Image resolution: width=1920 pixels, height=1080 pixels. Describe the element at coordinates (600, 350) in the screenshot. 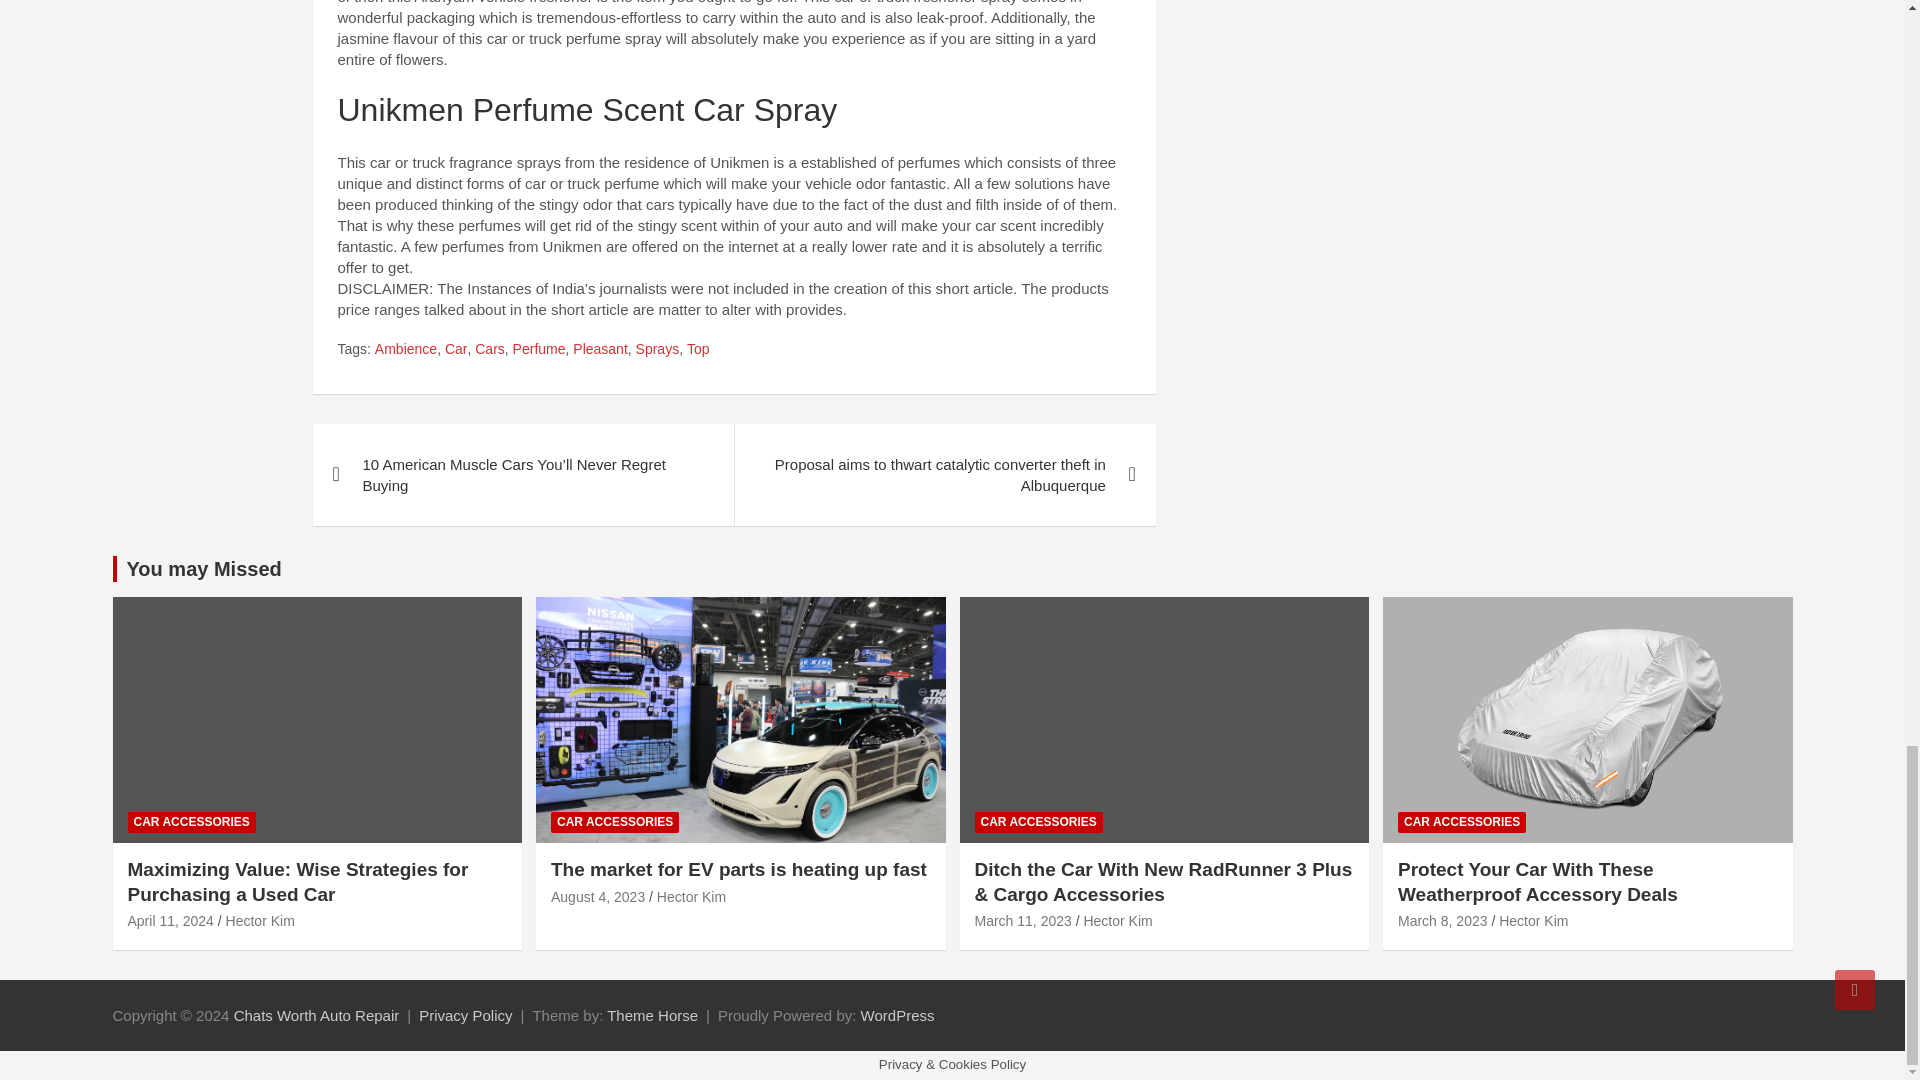

I see `Pleasant` at that location.